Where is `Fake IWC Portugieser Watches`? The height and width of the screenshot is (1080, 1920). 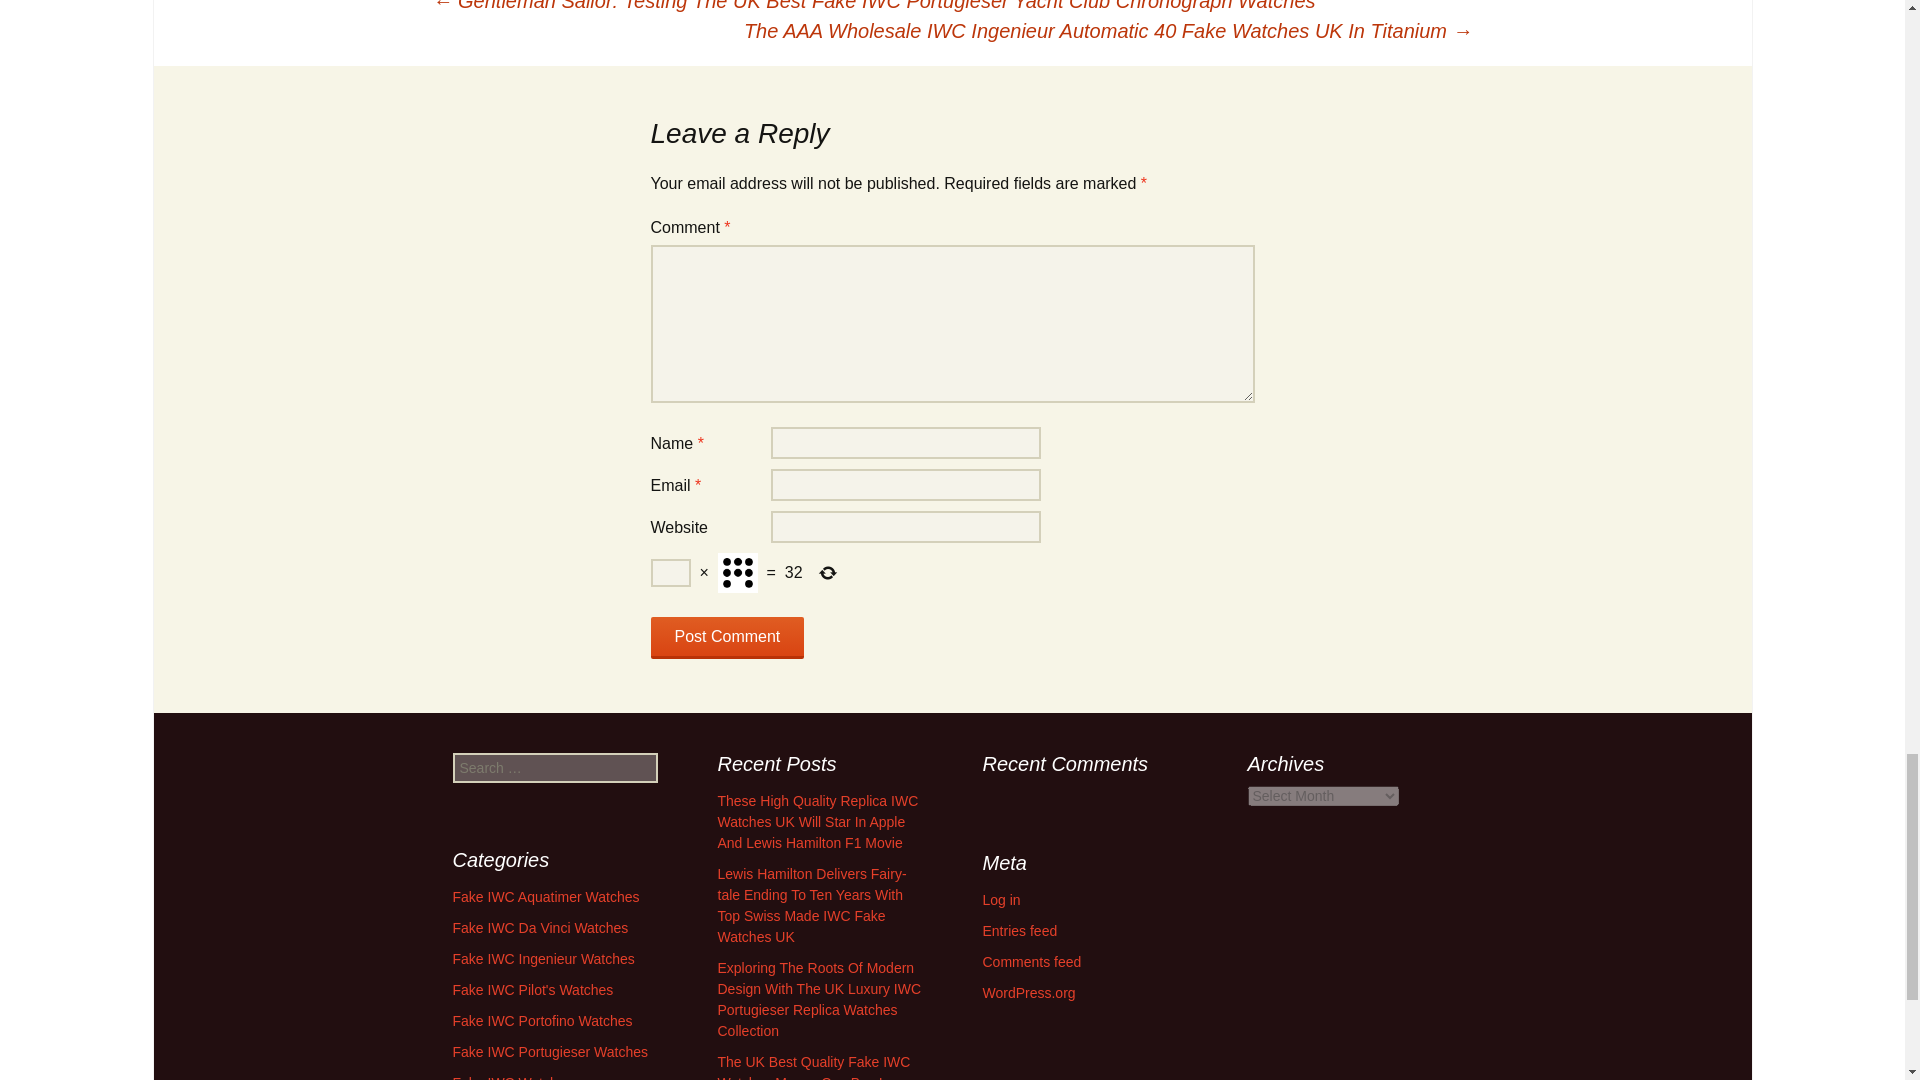 Fake IWC Portugieser Watches is located at coordinates (550, 1052).